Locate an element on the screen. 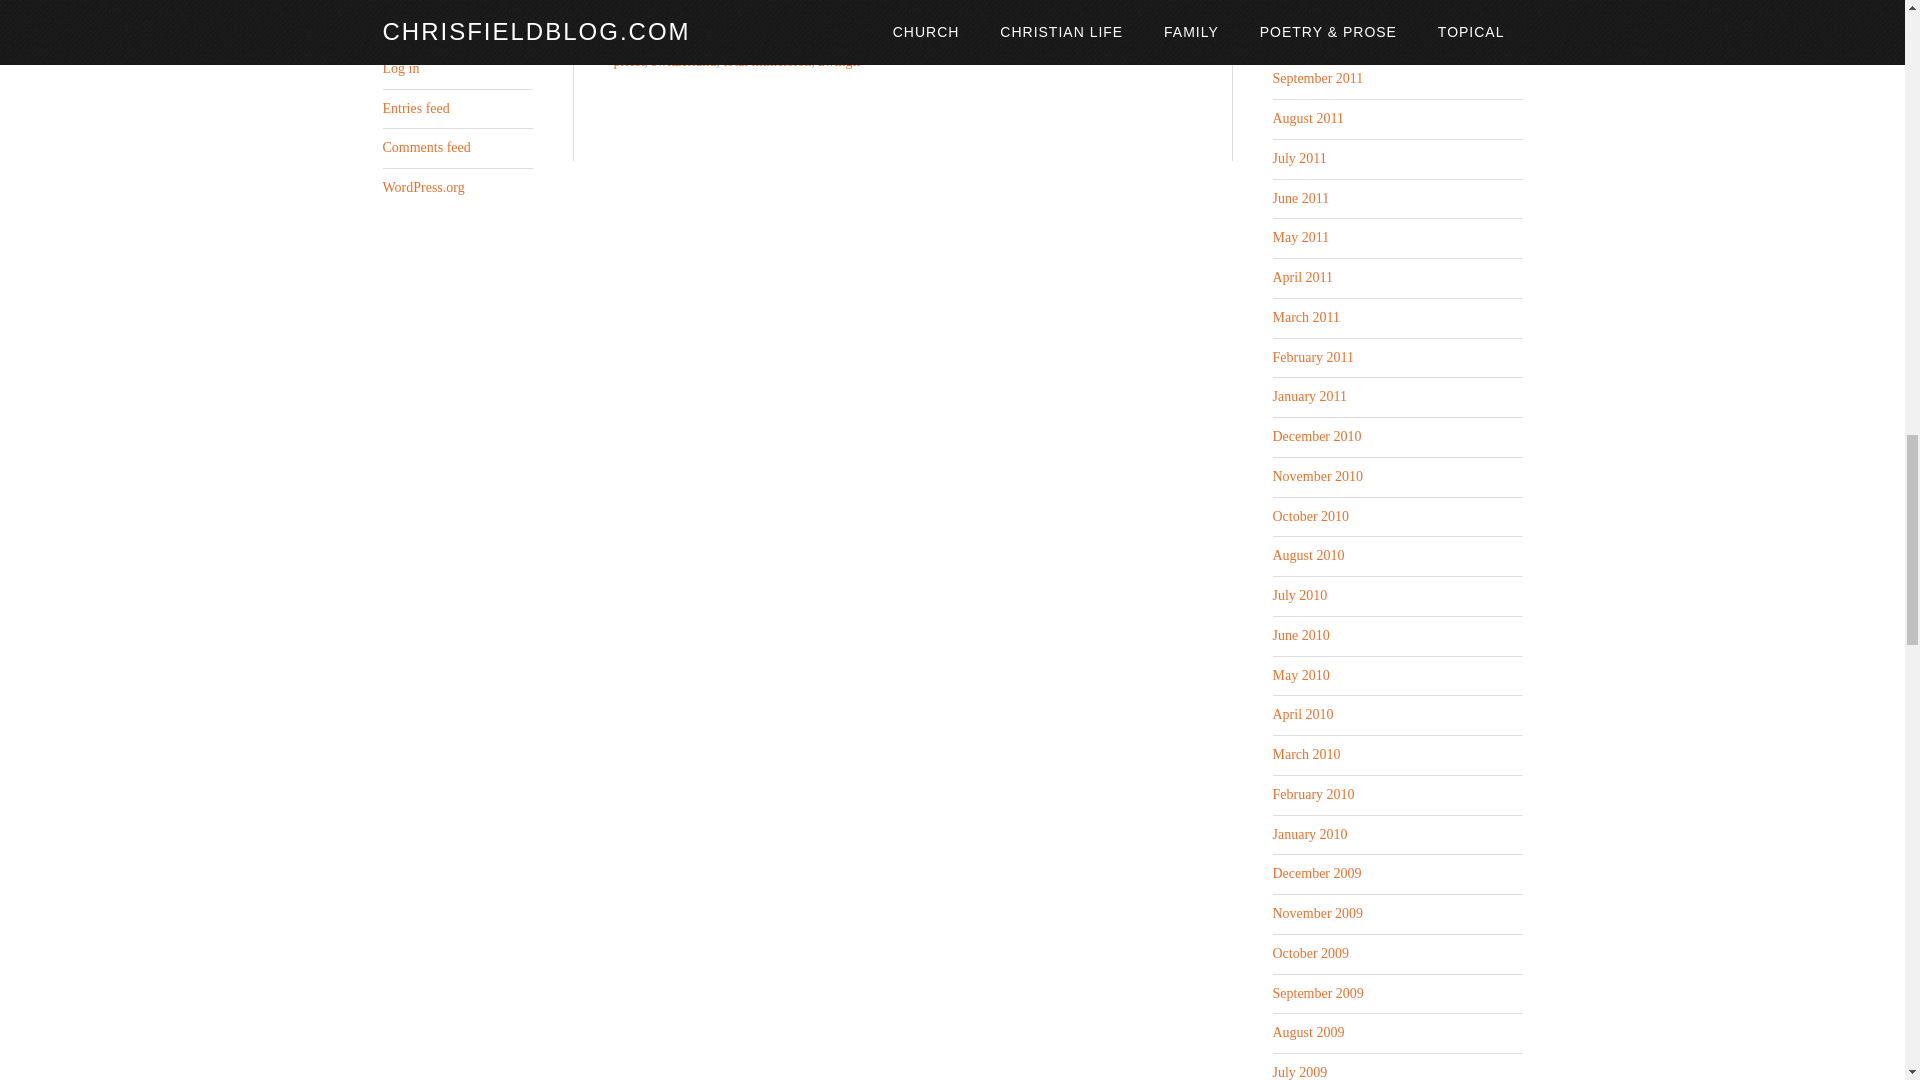  martyrs is located at coordinates (772, 38).